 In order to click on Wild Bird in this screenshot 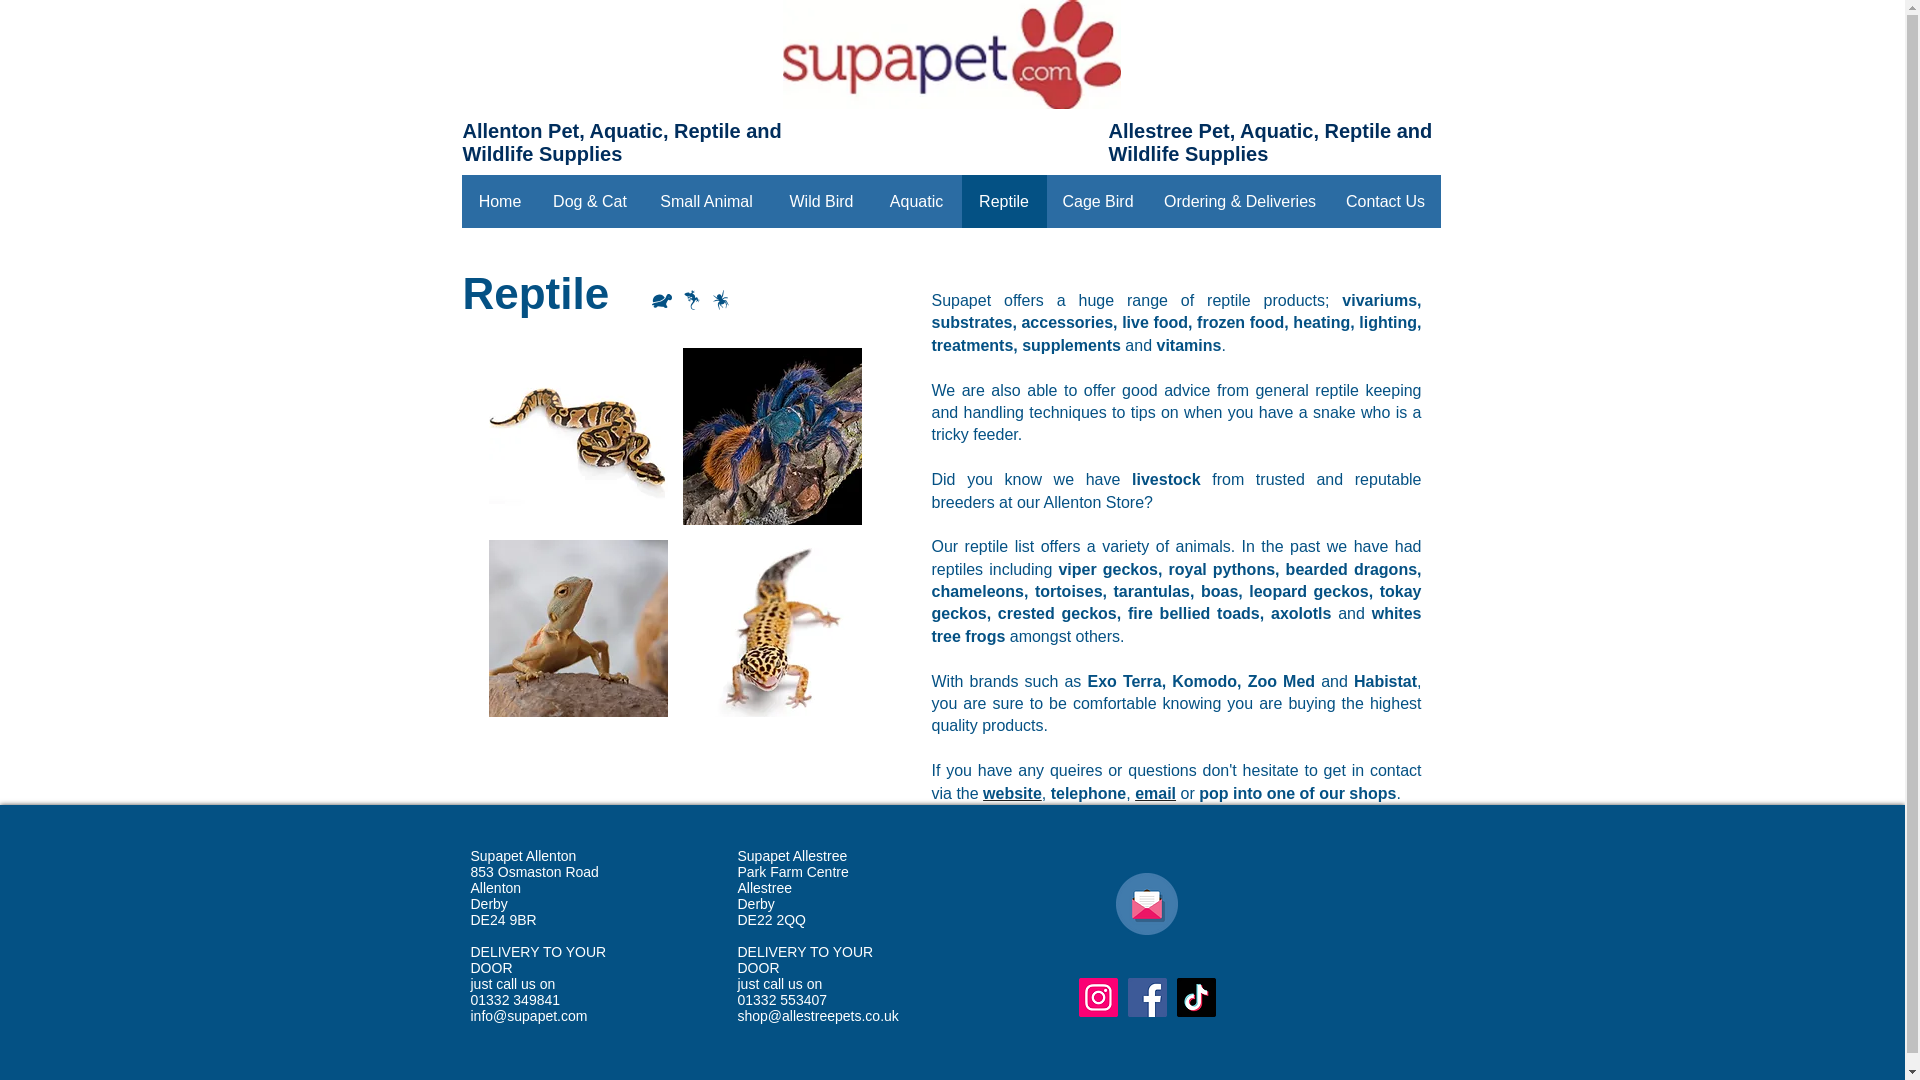, I will do `click(821, 200)`.